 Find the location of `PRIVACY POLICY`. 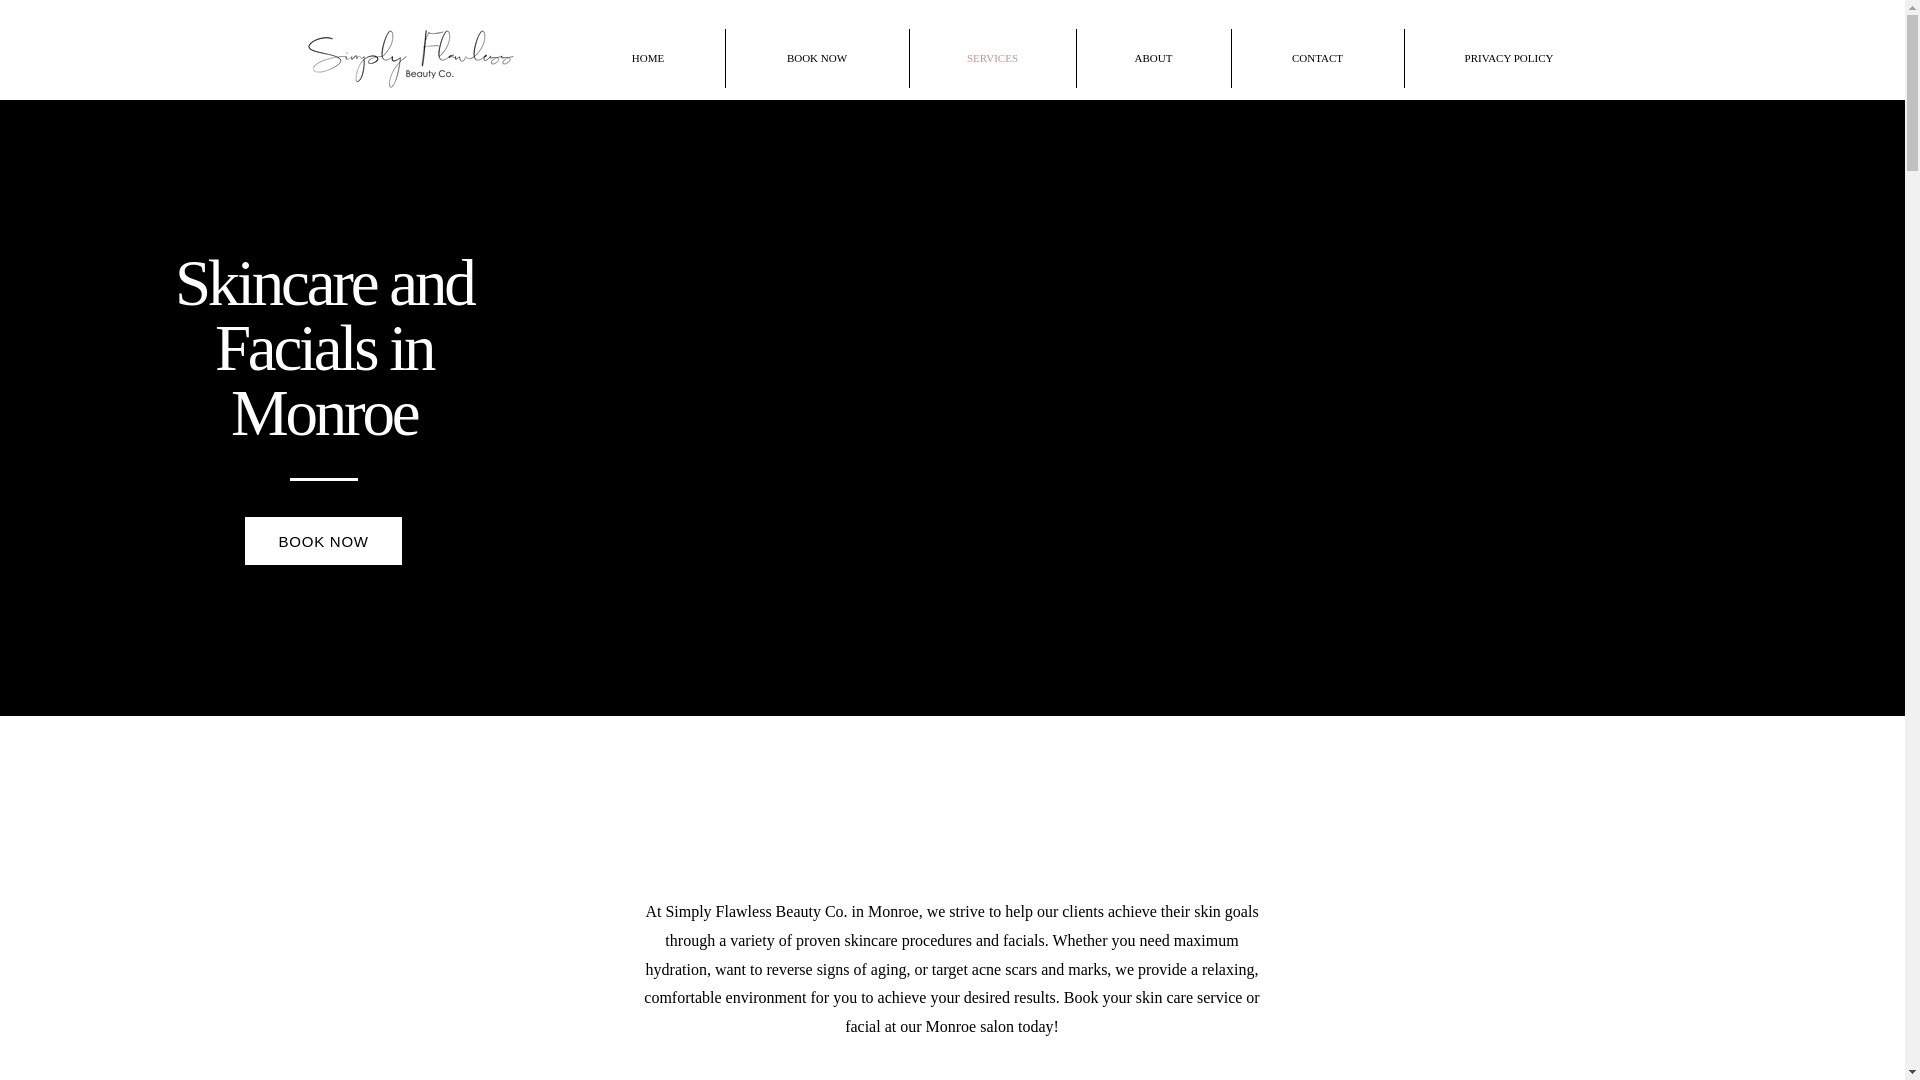

PRIVACY POLICY is located at coordinates (1508, 58).